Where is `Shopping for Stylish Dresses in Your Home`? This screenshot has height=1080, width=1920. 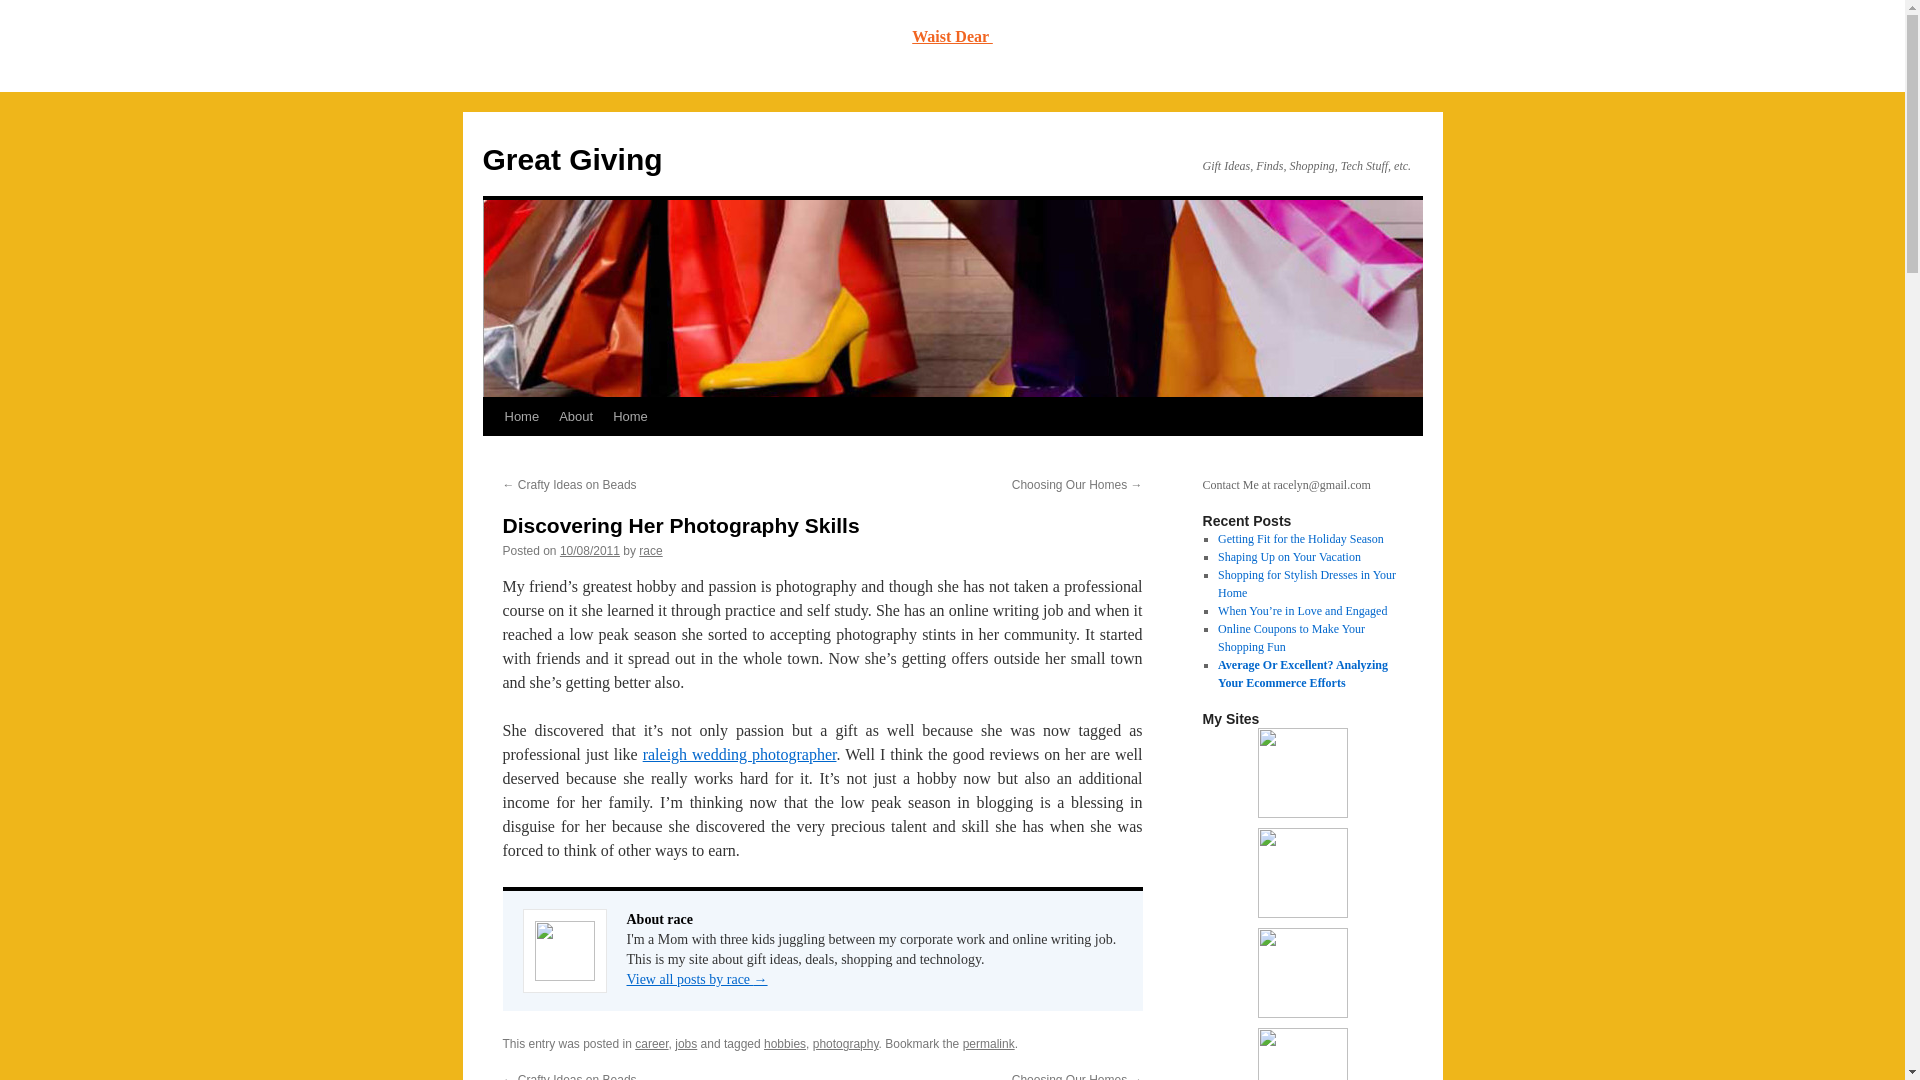
Shopping for Stylish Dresses in Your Home is located at coordinates (1306, 584).